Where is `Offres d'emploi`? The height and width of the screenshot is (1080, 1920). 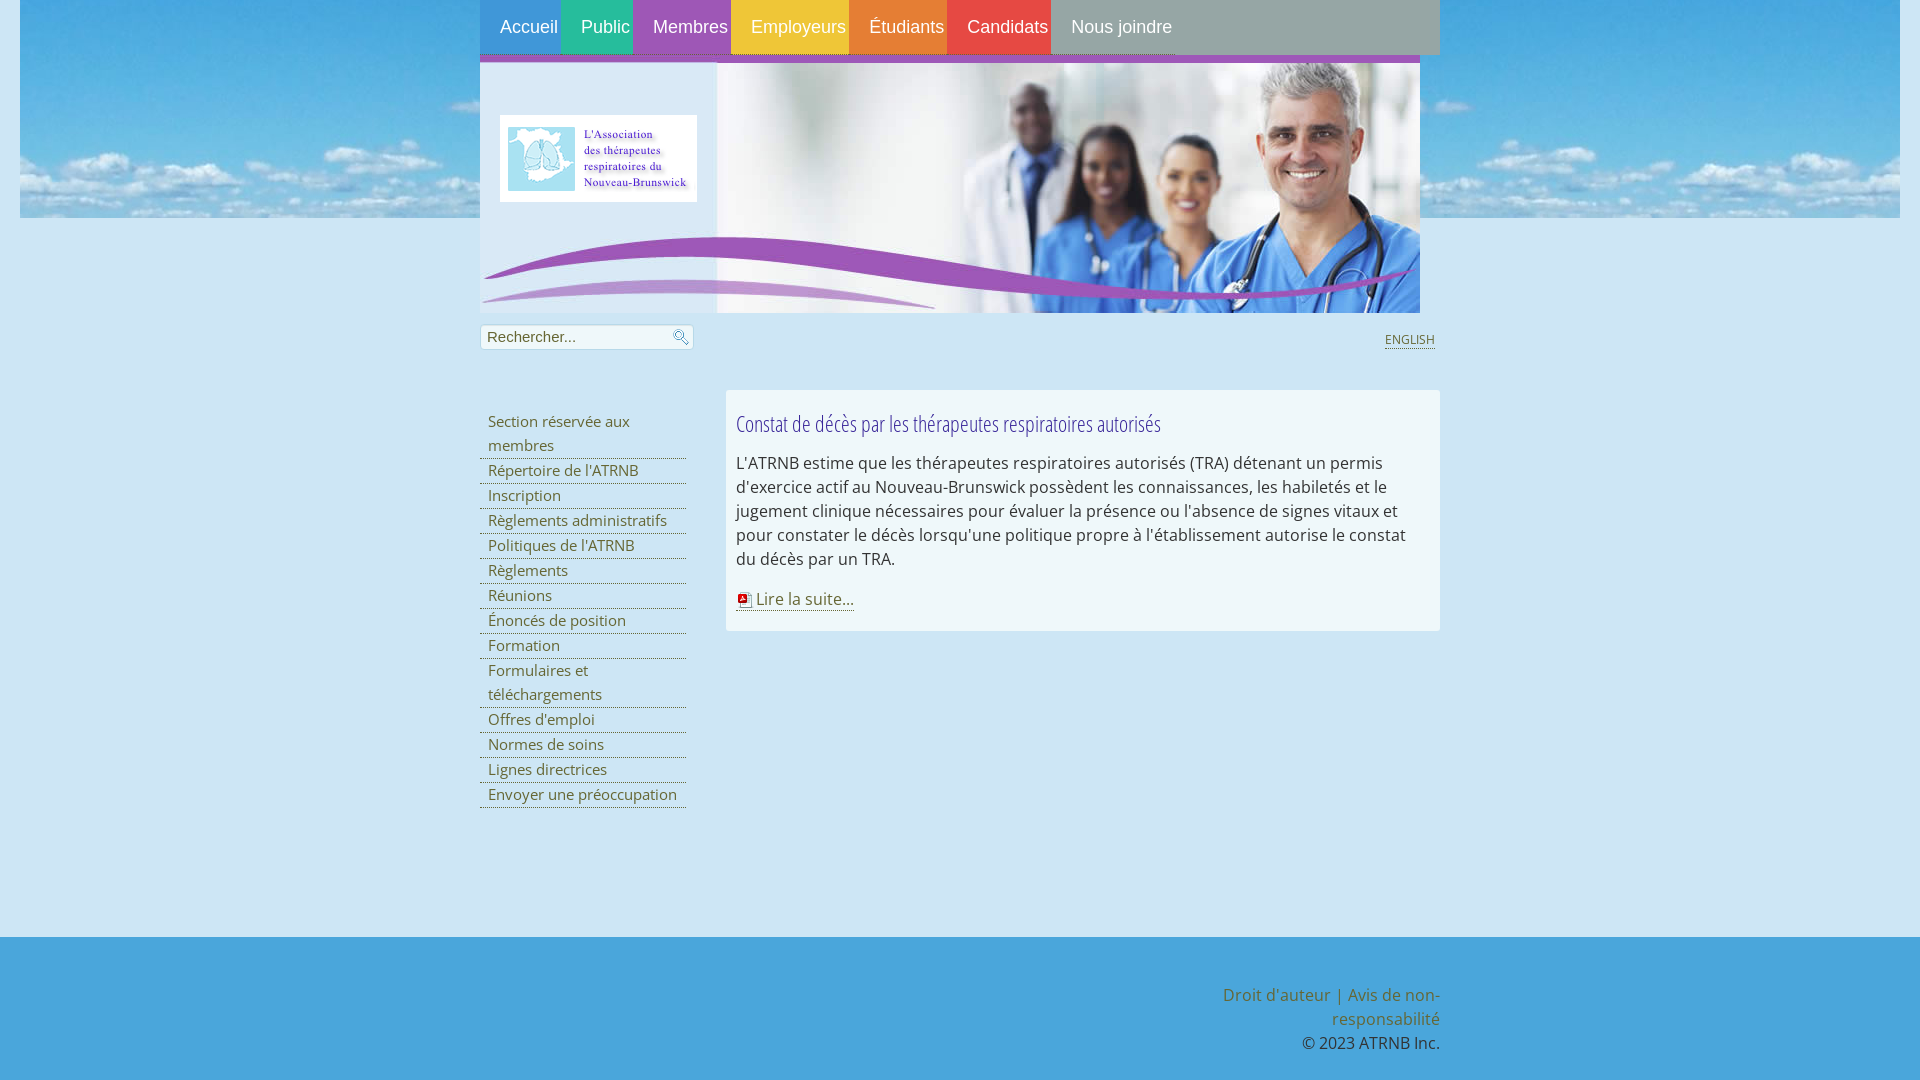
Offres d'emploi is located at coordinates (583, 720).